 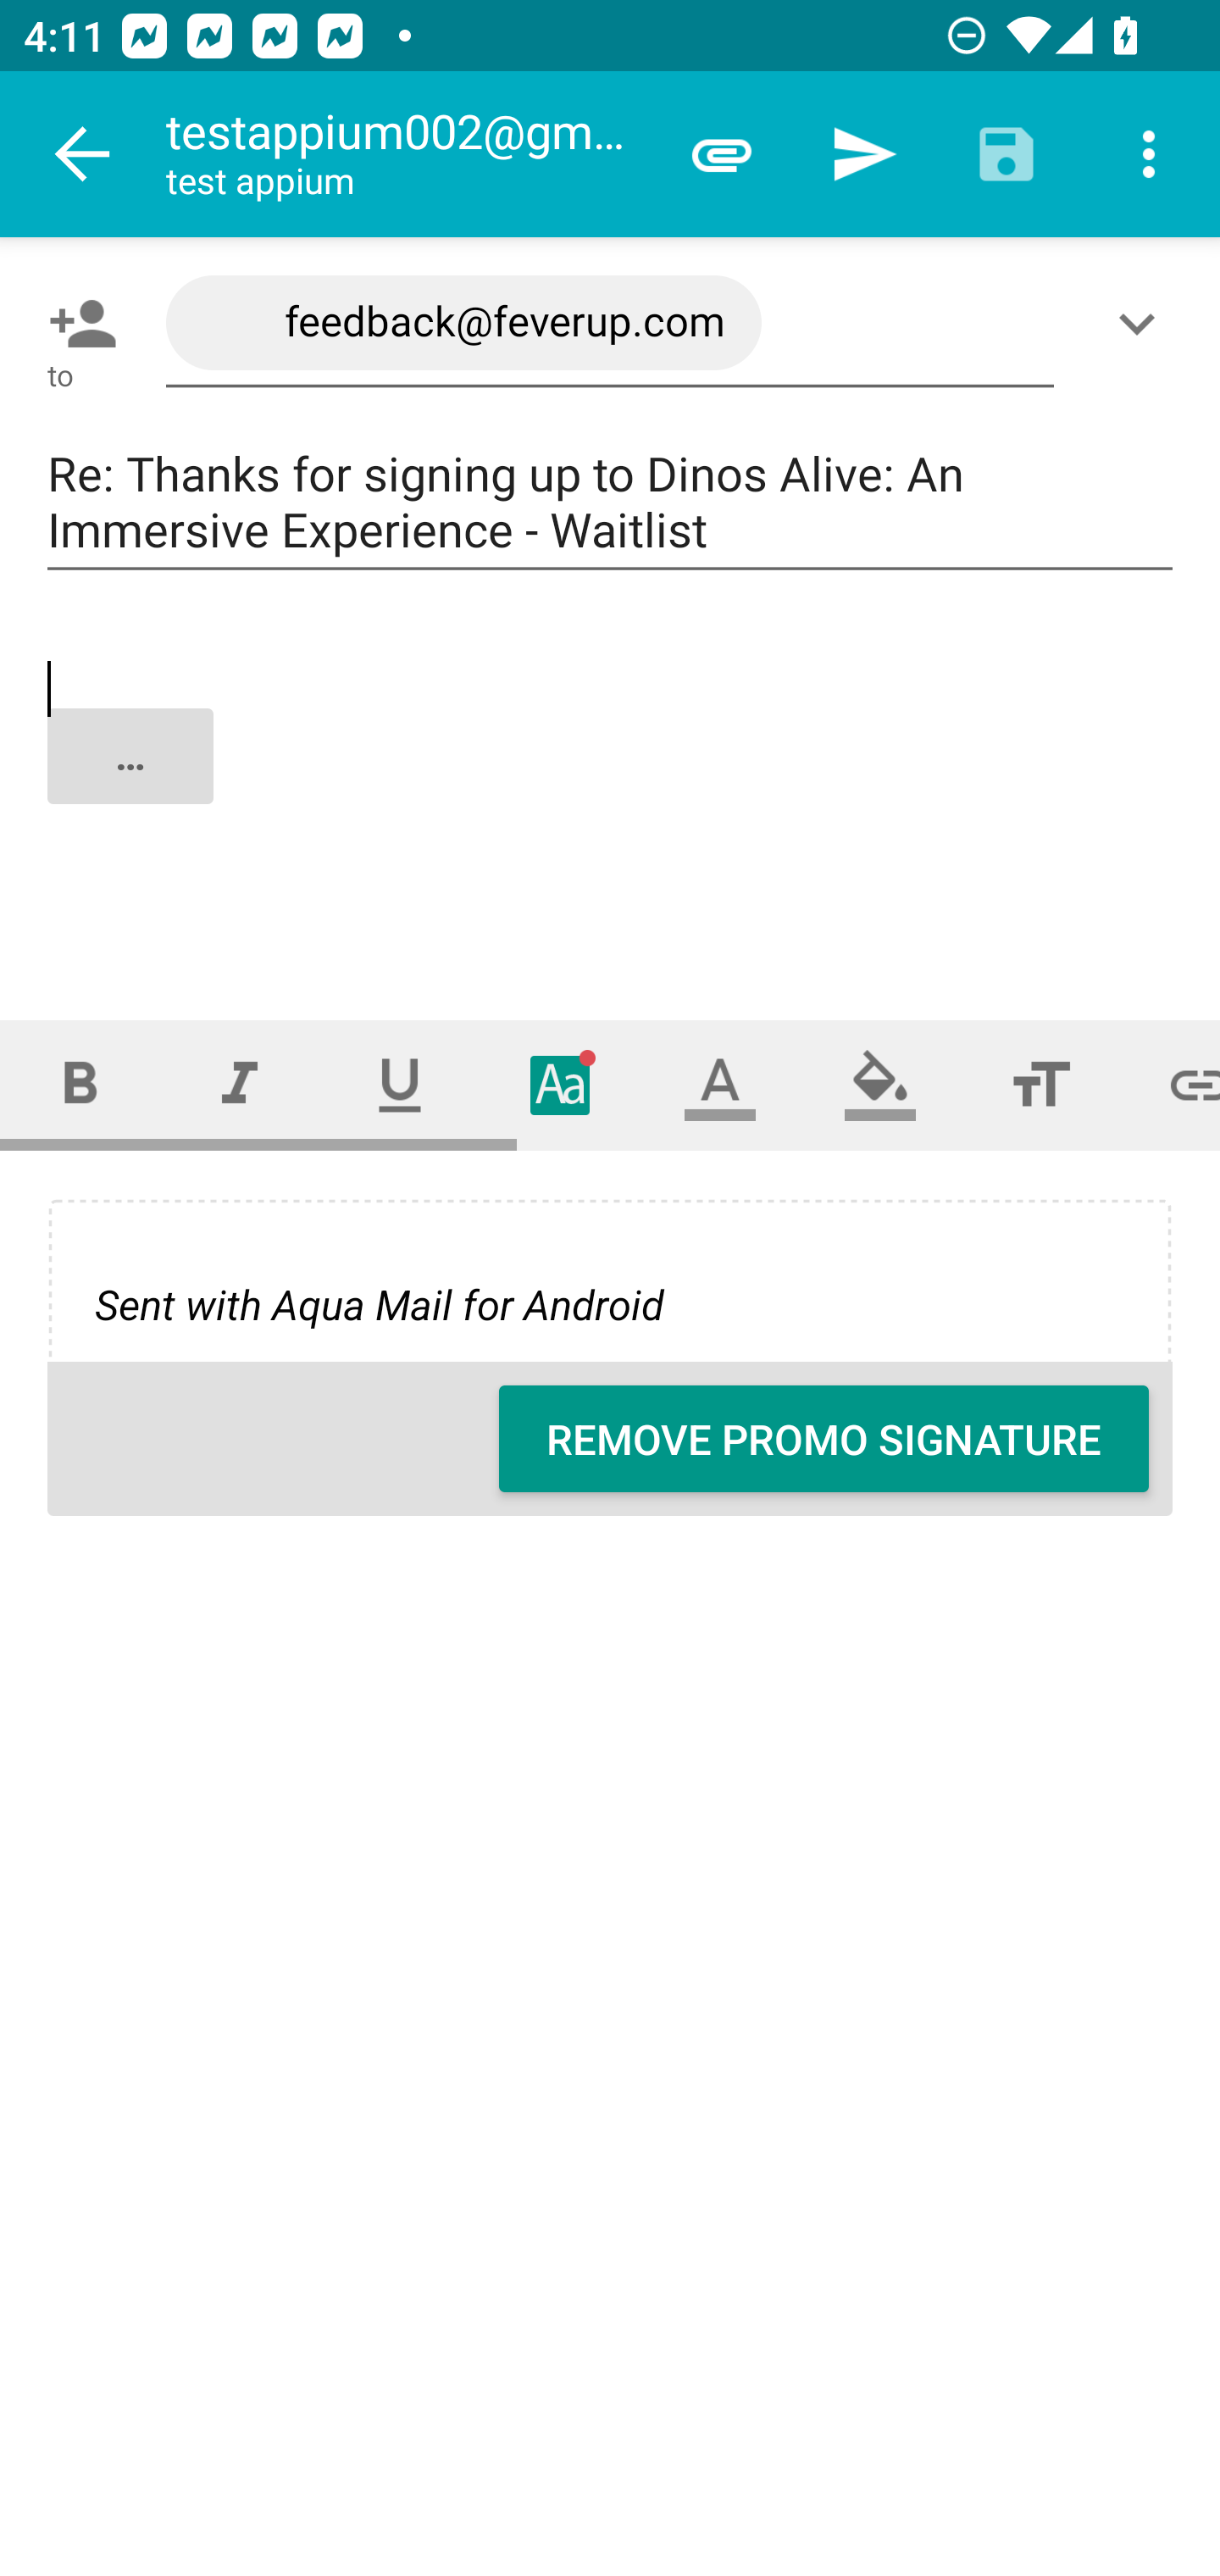 I want to click on feedback@feverup.com, , so click(x=610, y=324).